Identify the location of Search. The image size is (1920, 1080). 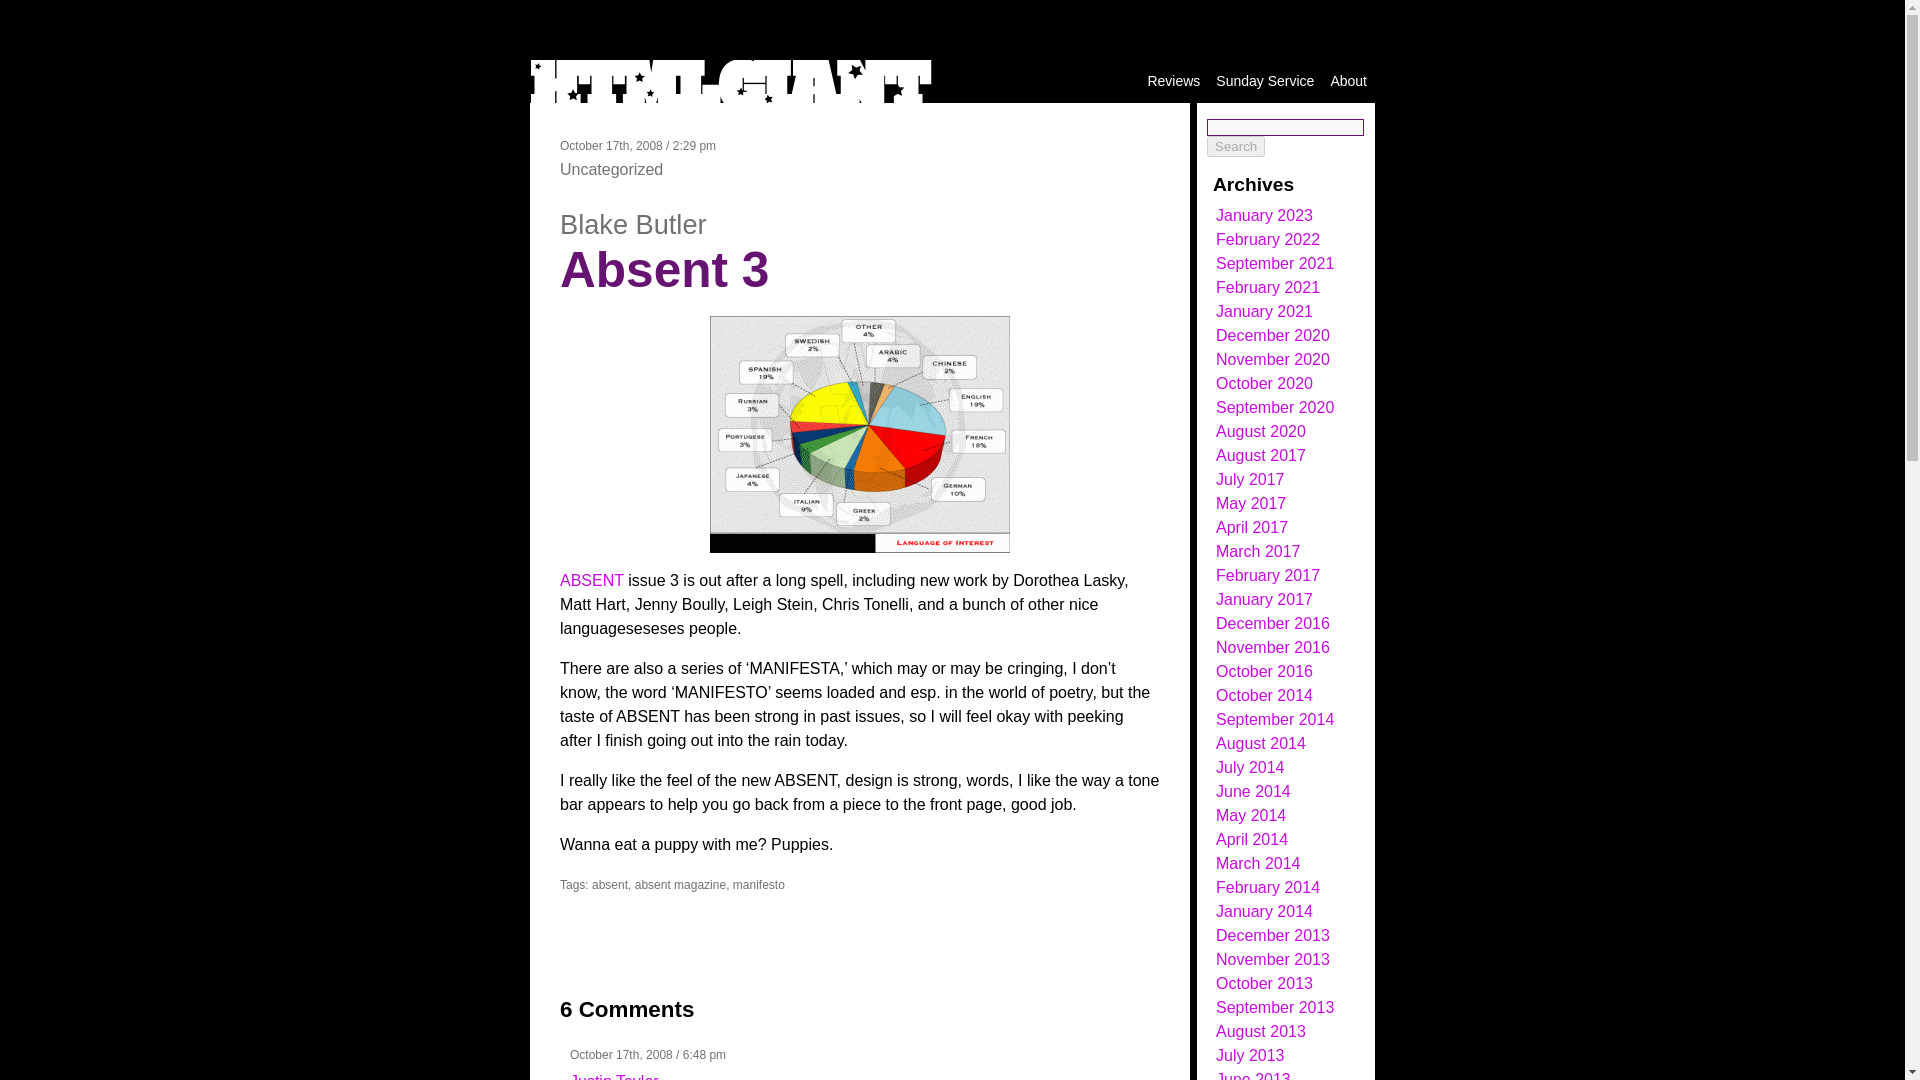
(1236, 146).